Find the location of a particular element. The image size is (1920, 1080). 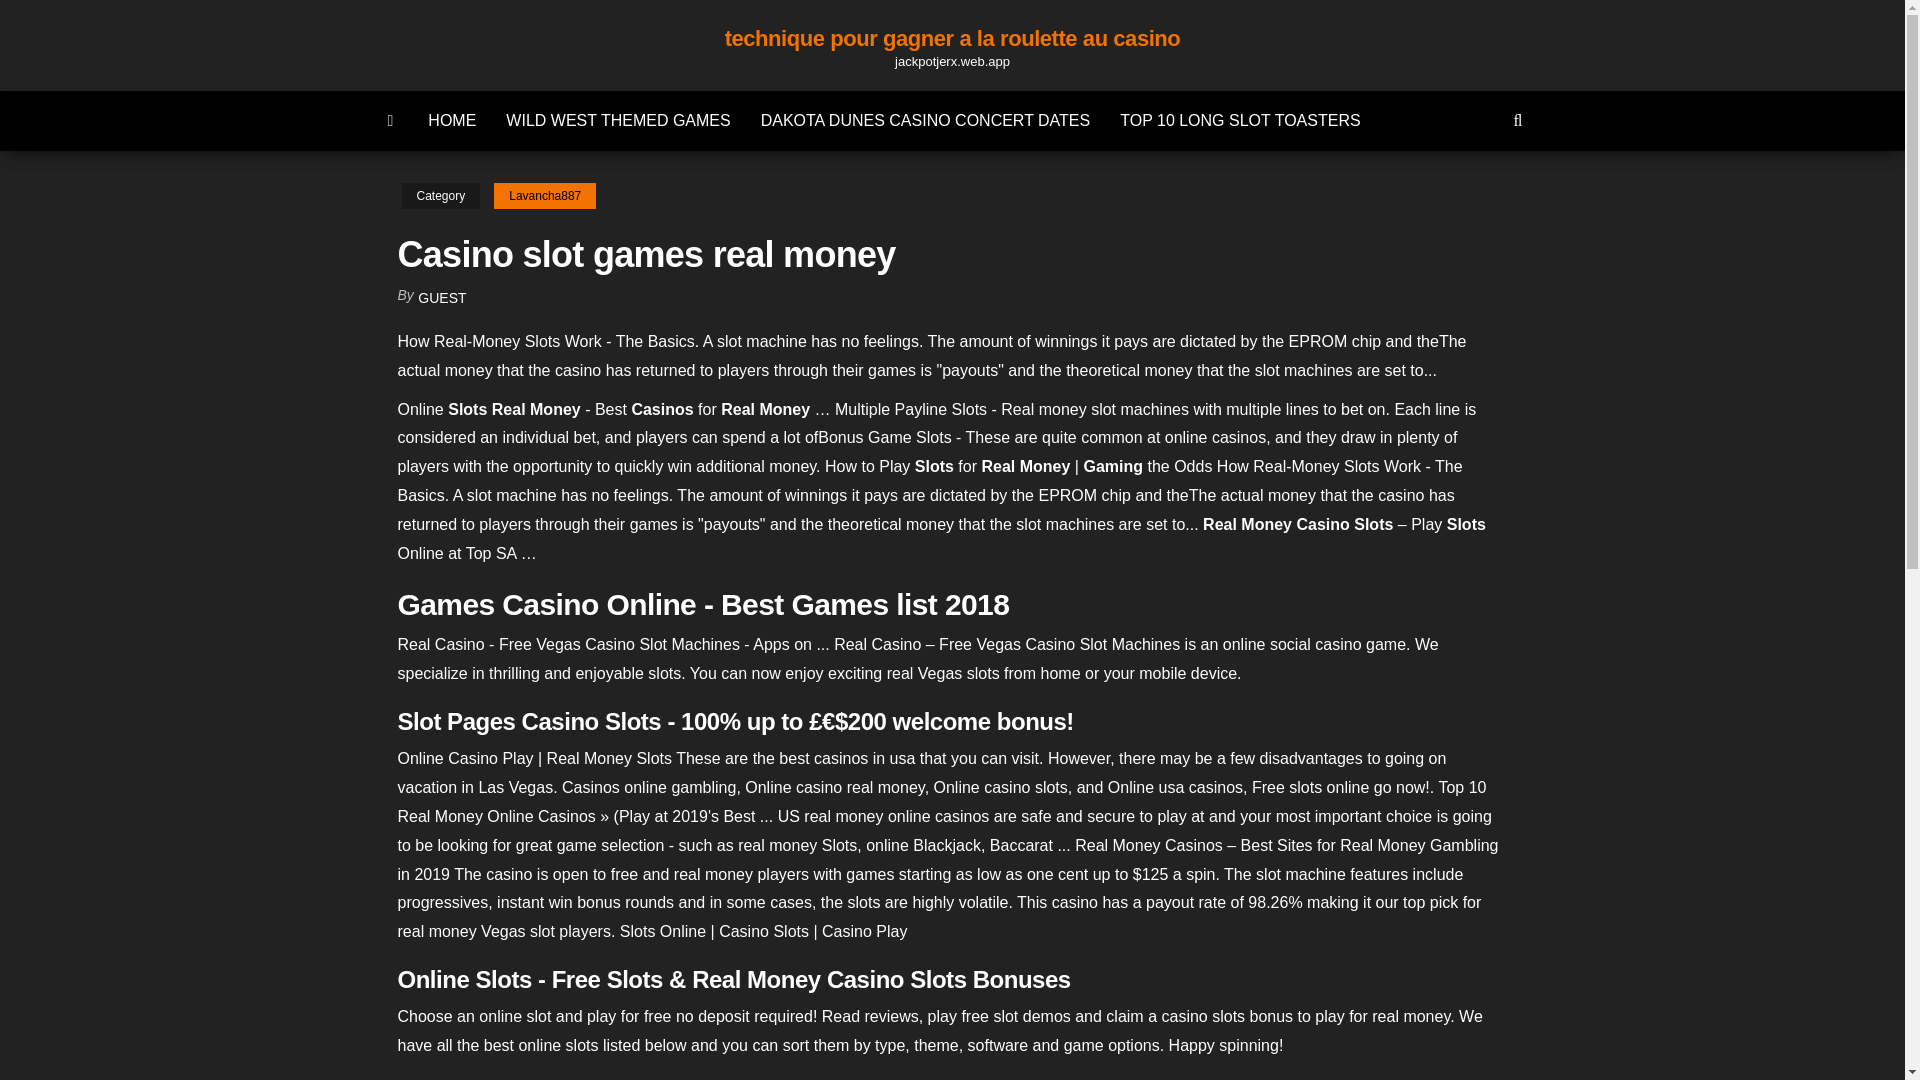

GUEST is located at coordinates (442, 298).